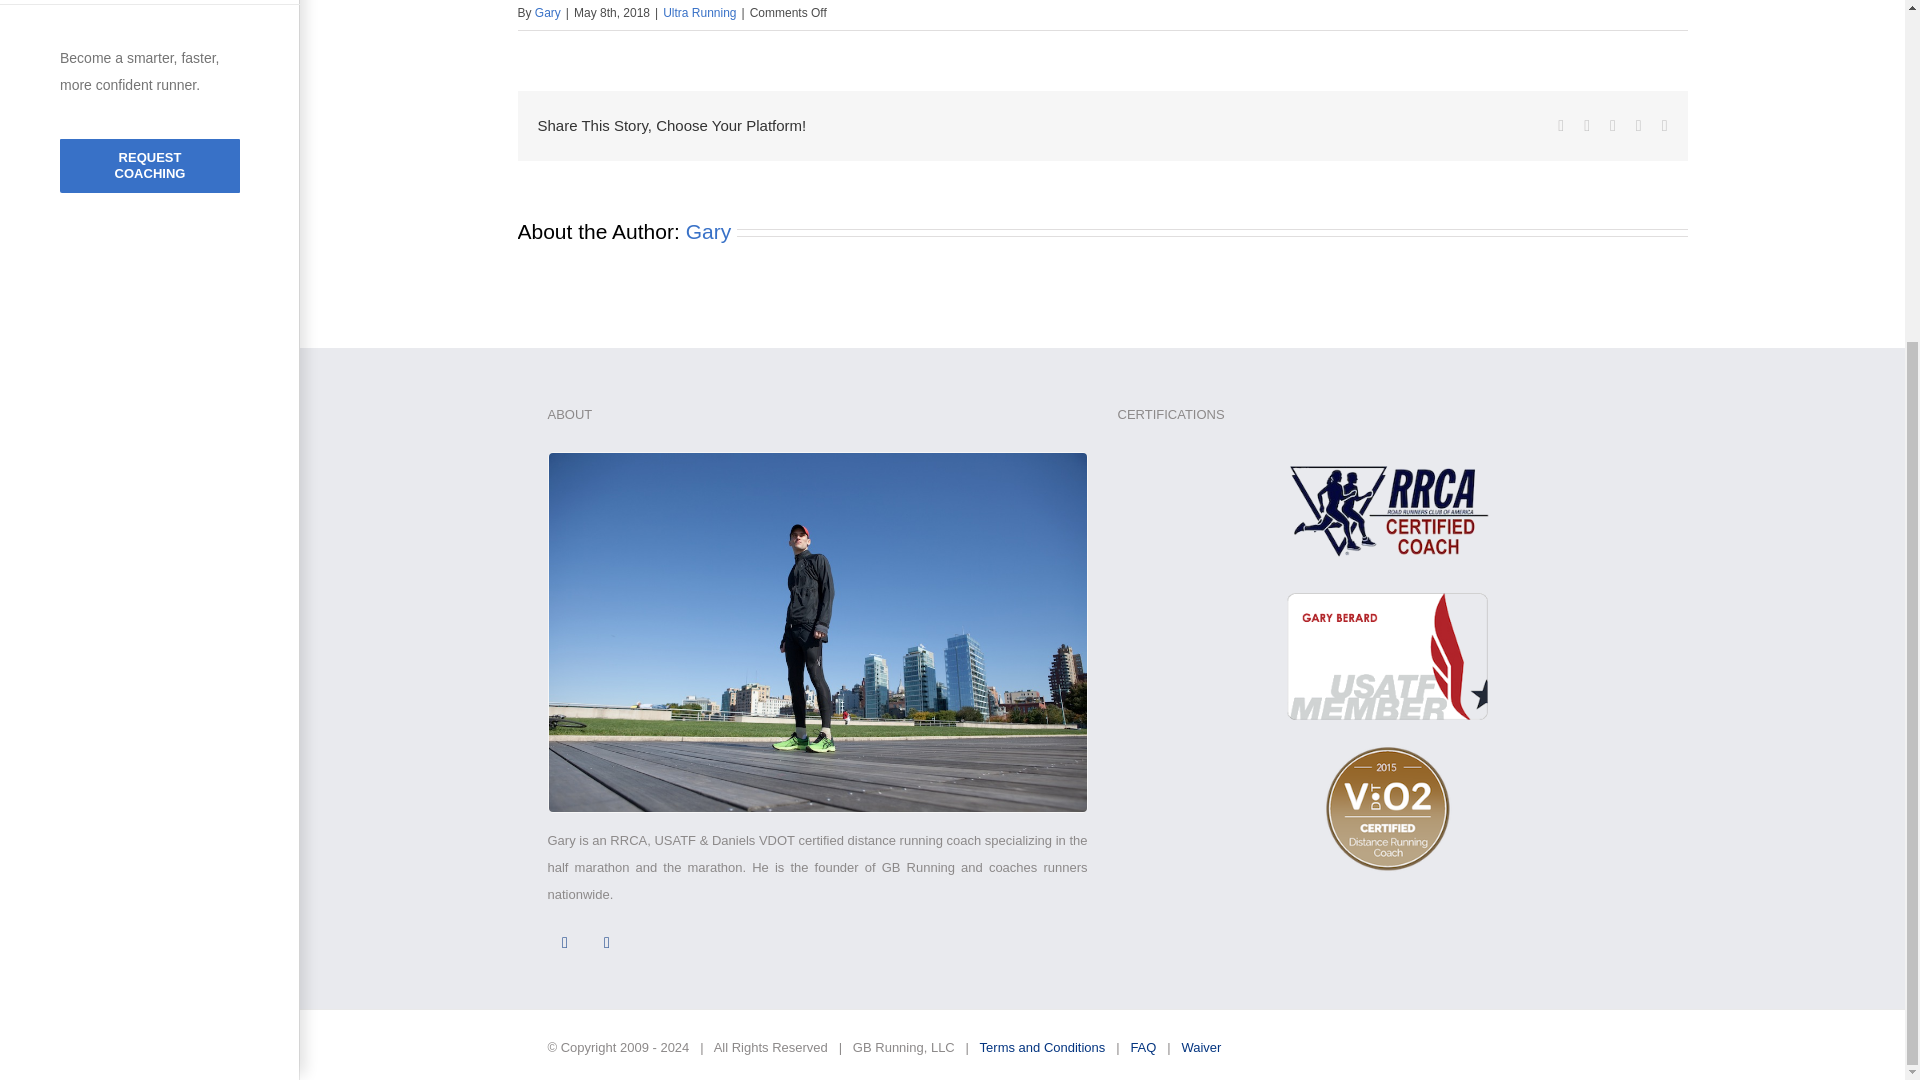 This screenshot has width=1920, height=1080. What do you see at coordinates (708, 232) in the screenshot?
I see `Gary` at bounding box center [708, 232].